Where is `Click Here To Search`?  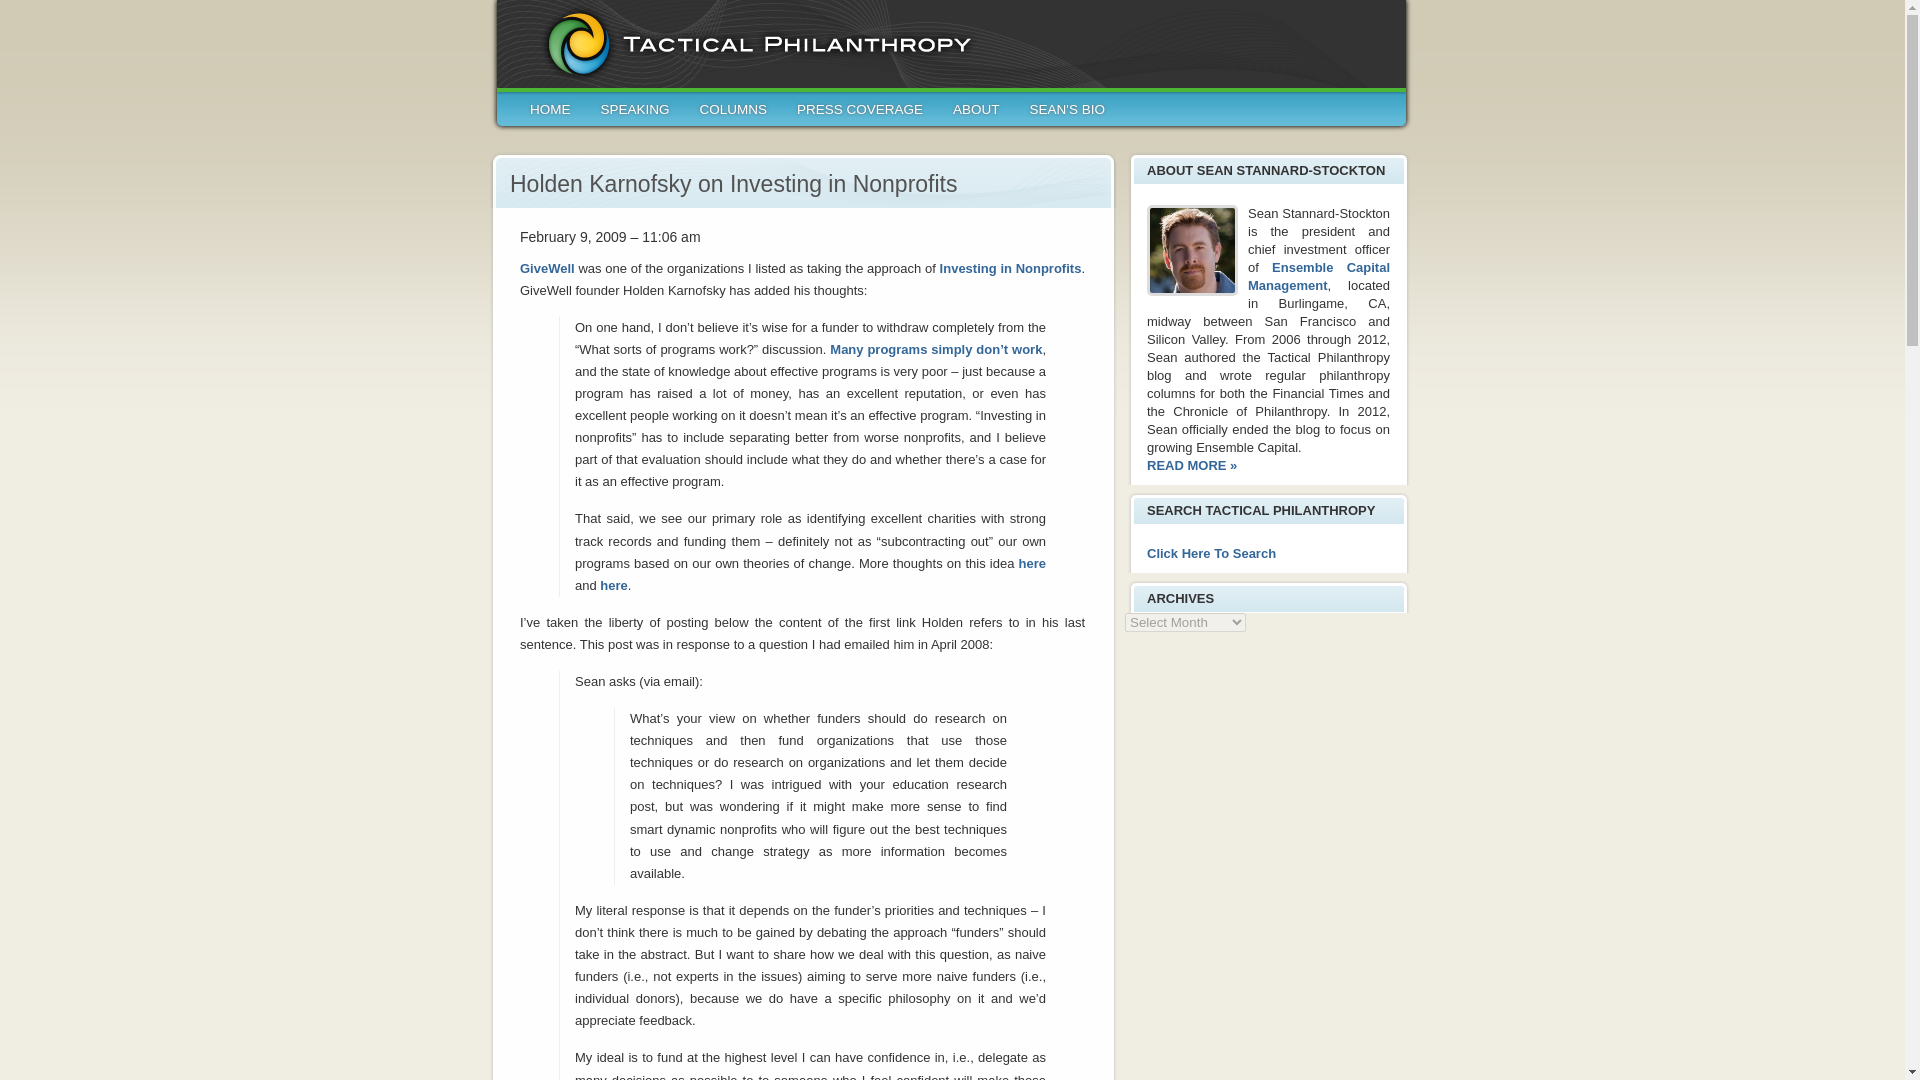
Click Here To Search is located at coordinates (1211, 553).